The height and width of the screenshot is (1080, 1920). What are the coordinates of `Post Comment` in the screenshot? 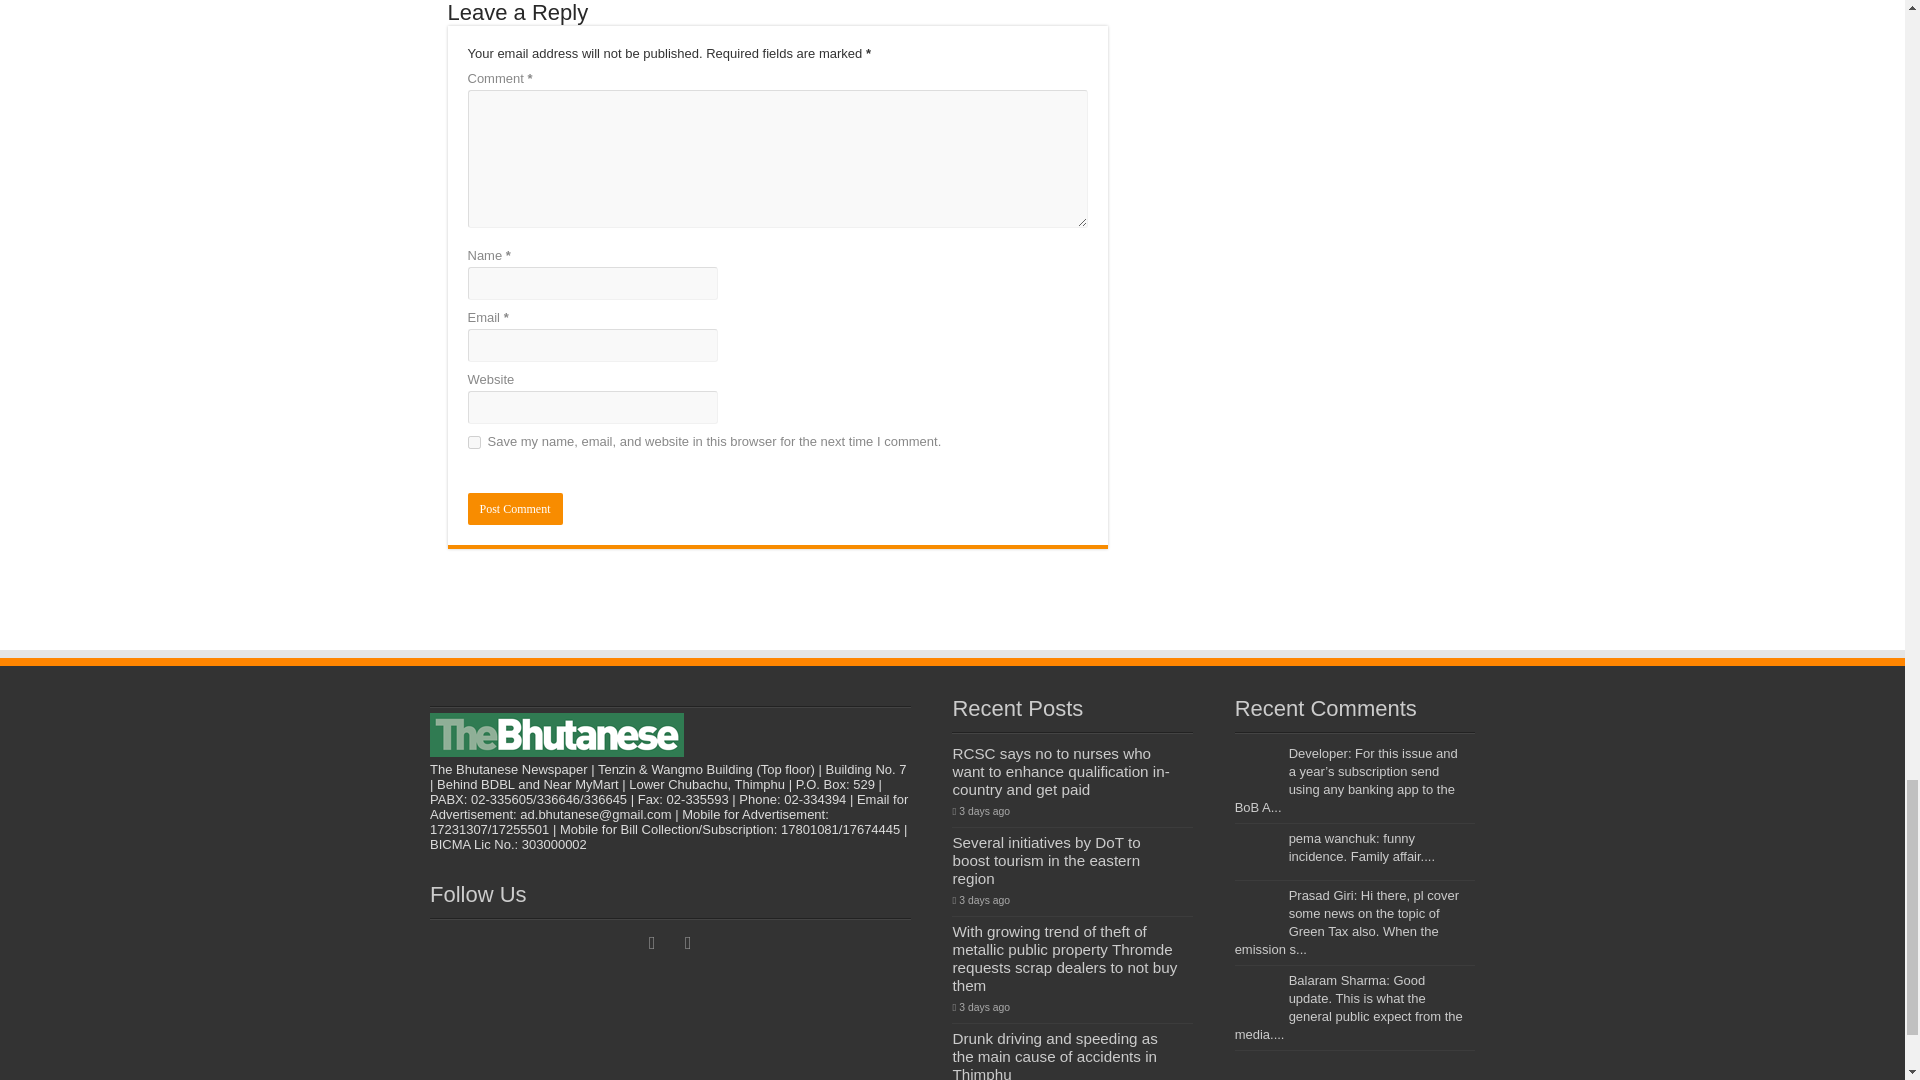 It's located at (515, 508).